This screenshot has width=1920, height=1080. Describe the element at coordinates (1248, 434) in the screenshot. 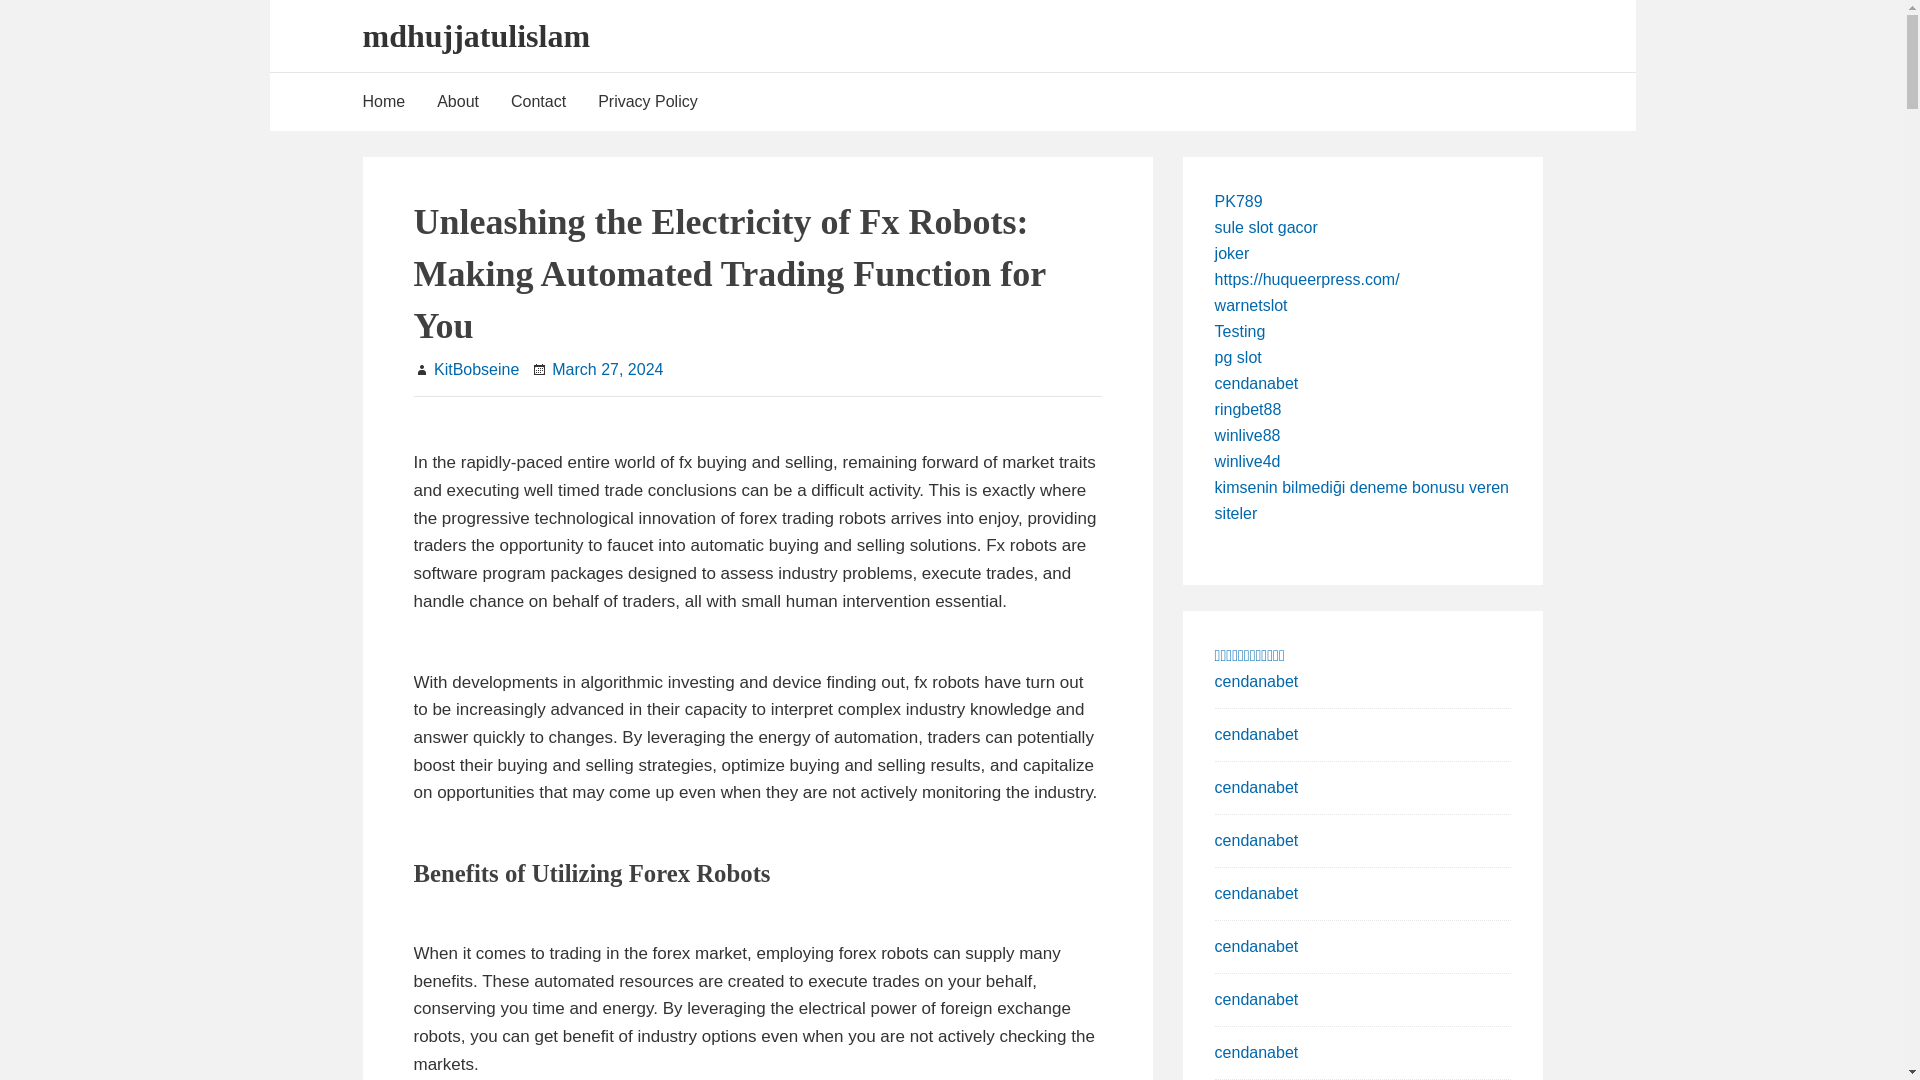

I see `winlive88` at that location.